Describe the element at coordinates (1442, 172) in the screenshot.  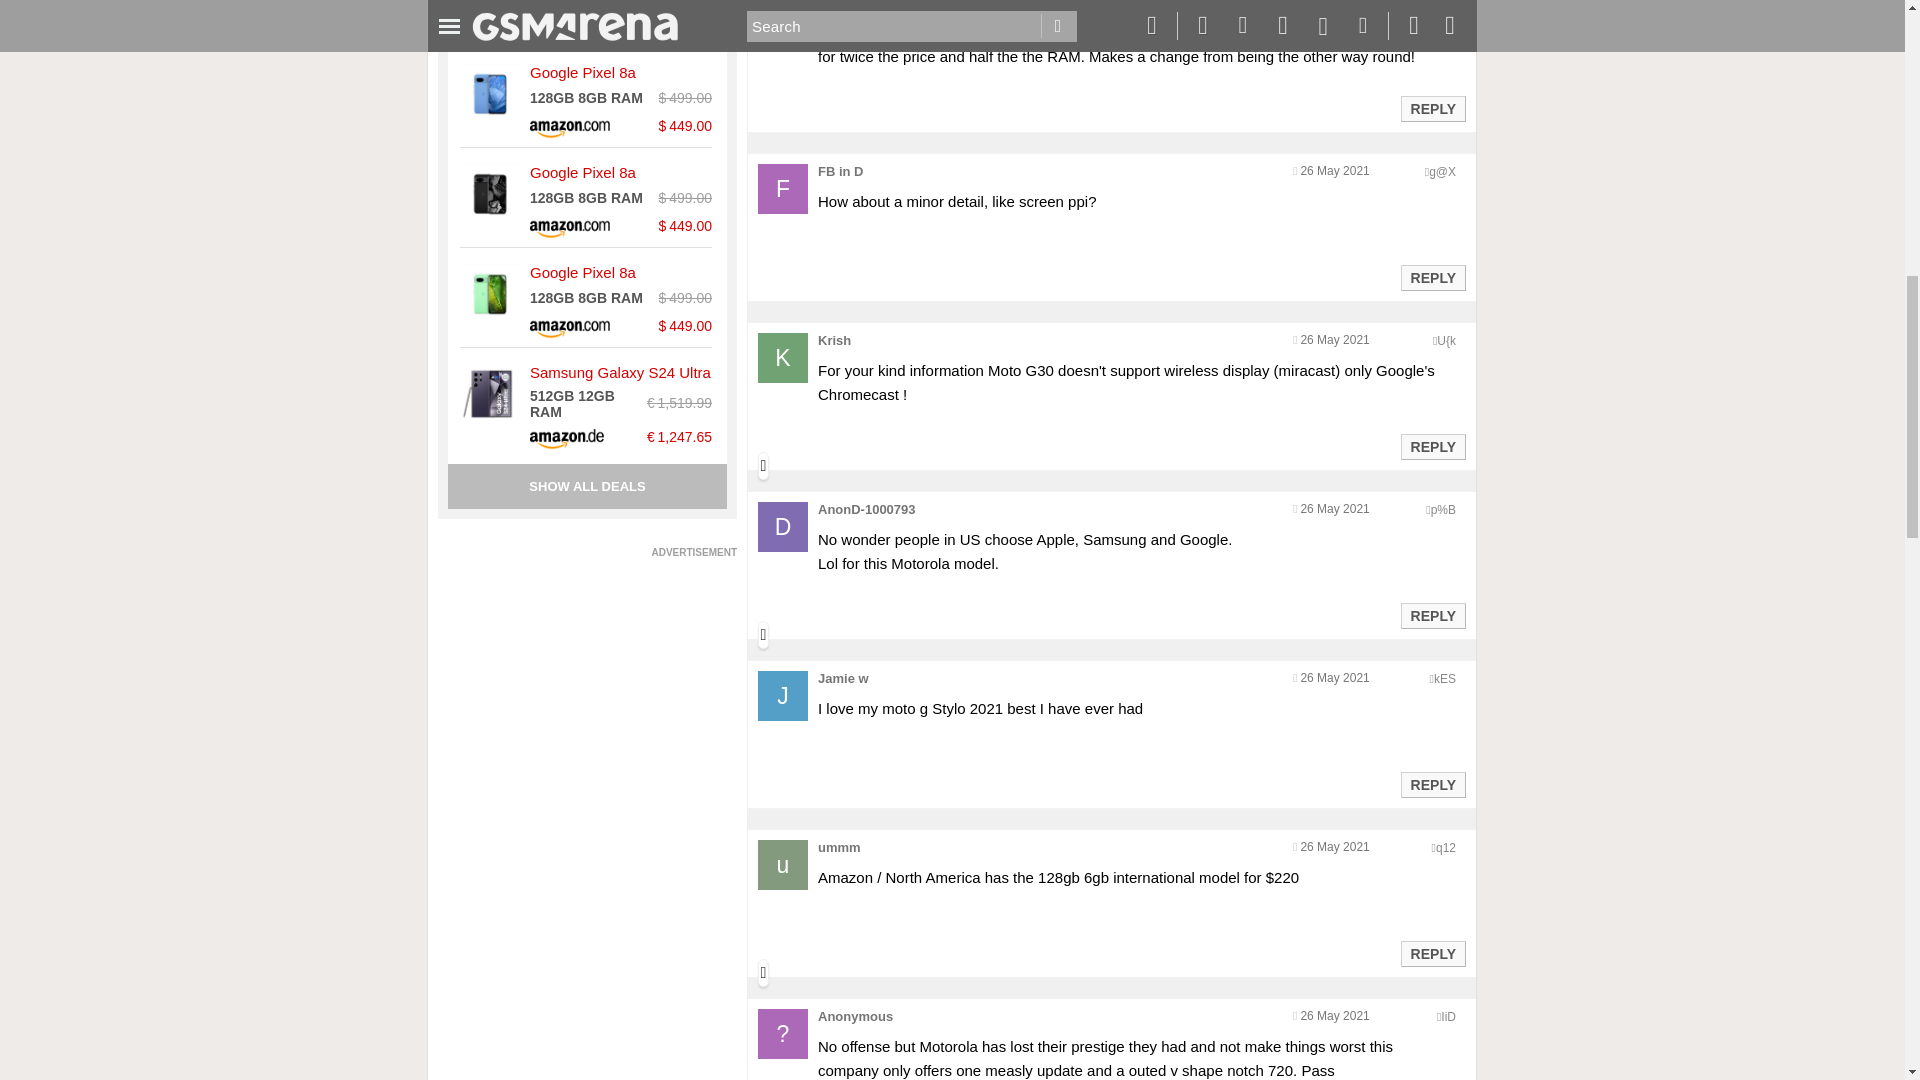
I see `Encoded anonymized location` at that location.